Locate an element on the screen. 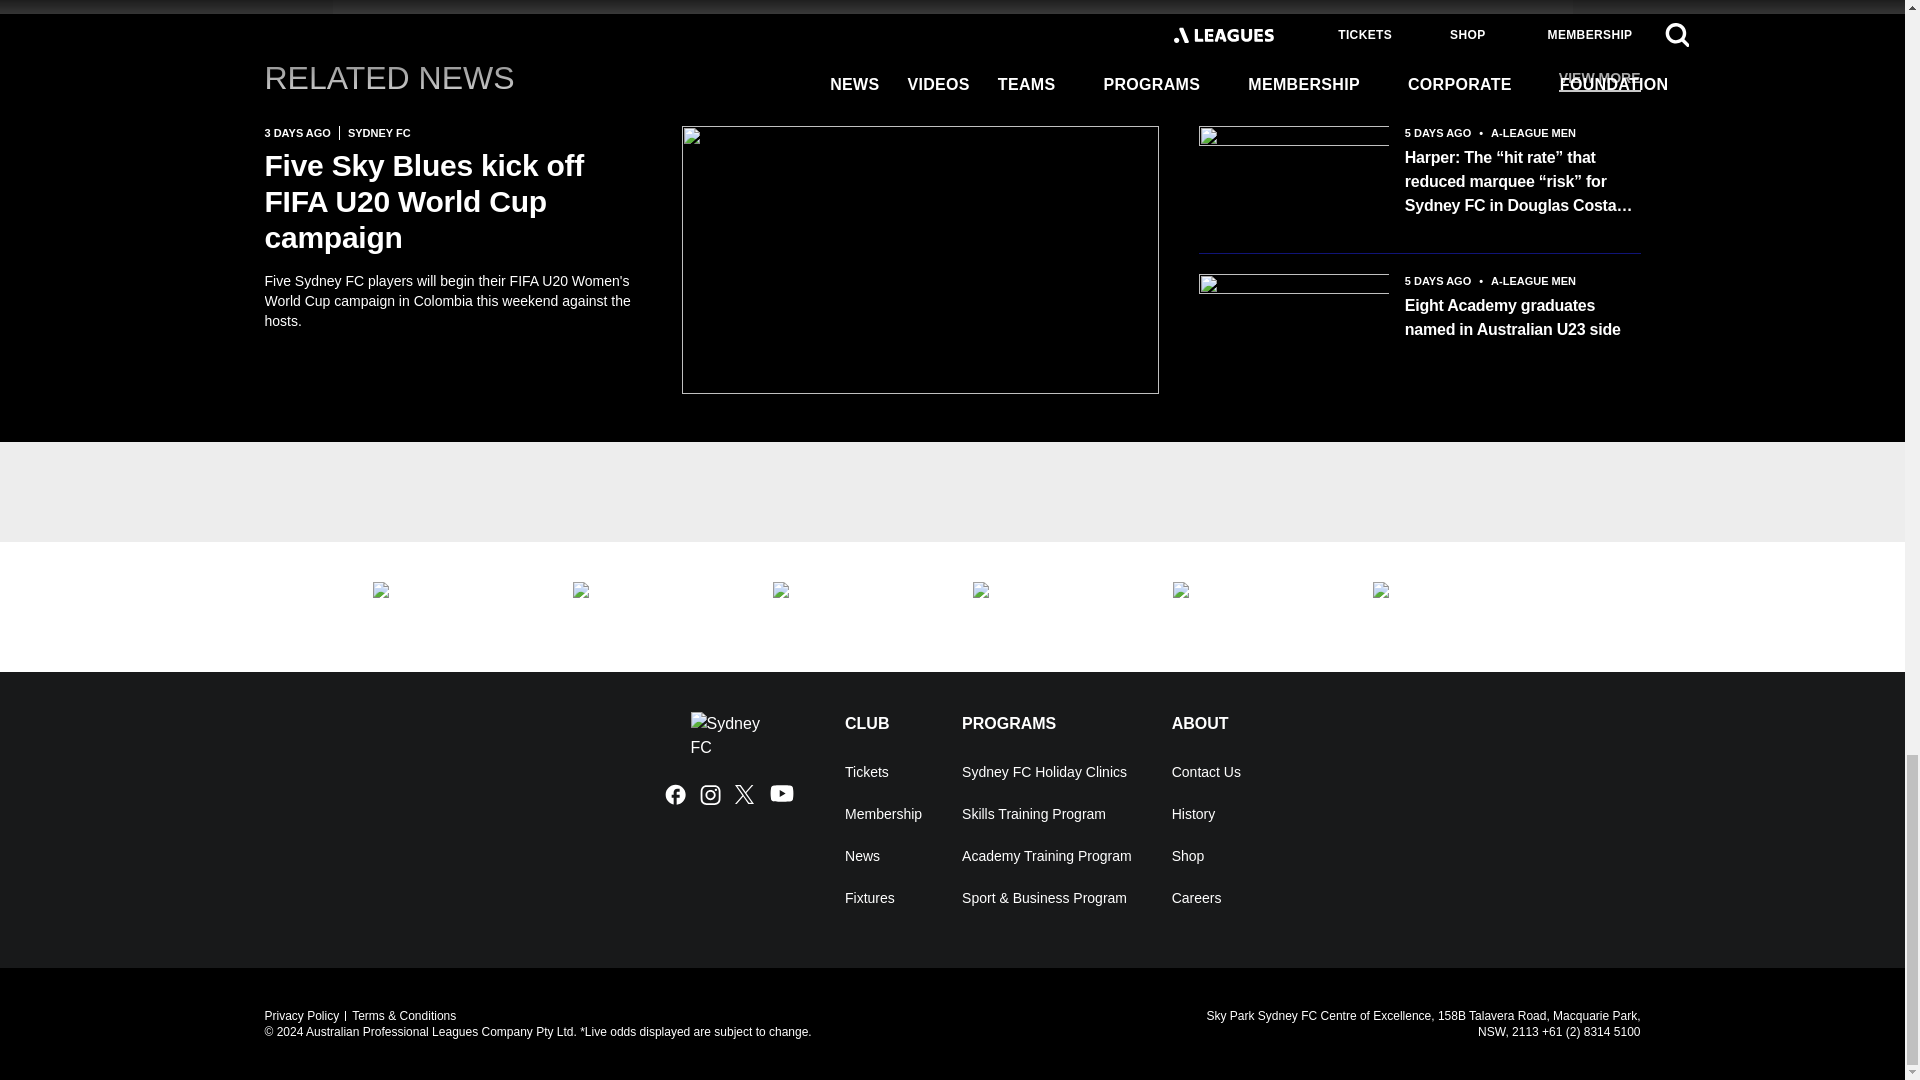  Macquarie Uni is located at coordinates (452, 606).